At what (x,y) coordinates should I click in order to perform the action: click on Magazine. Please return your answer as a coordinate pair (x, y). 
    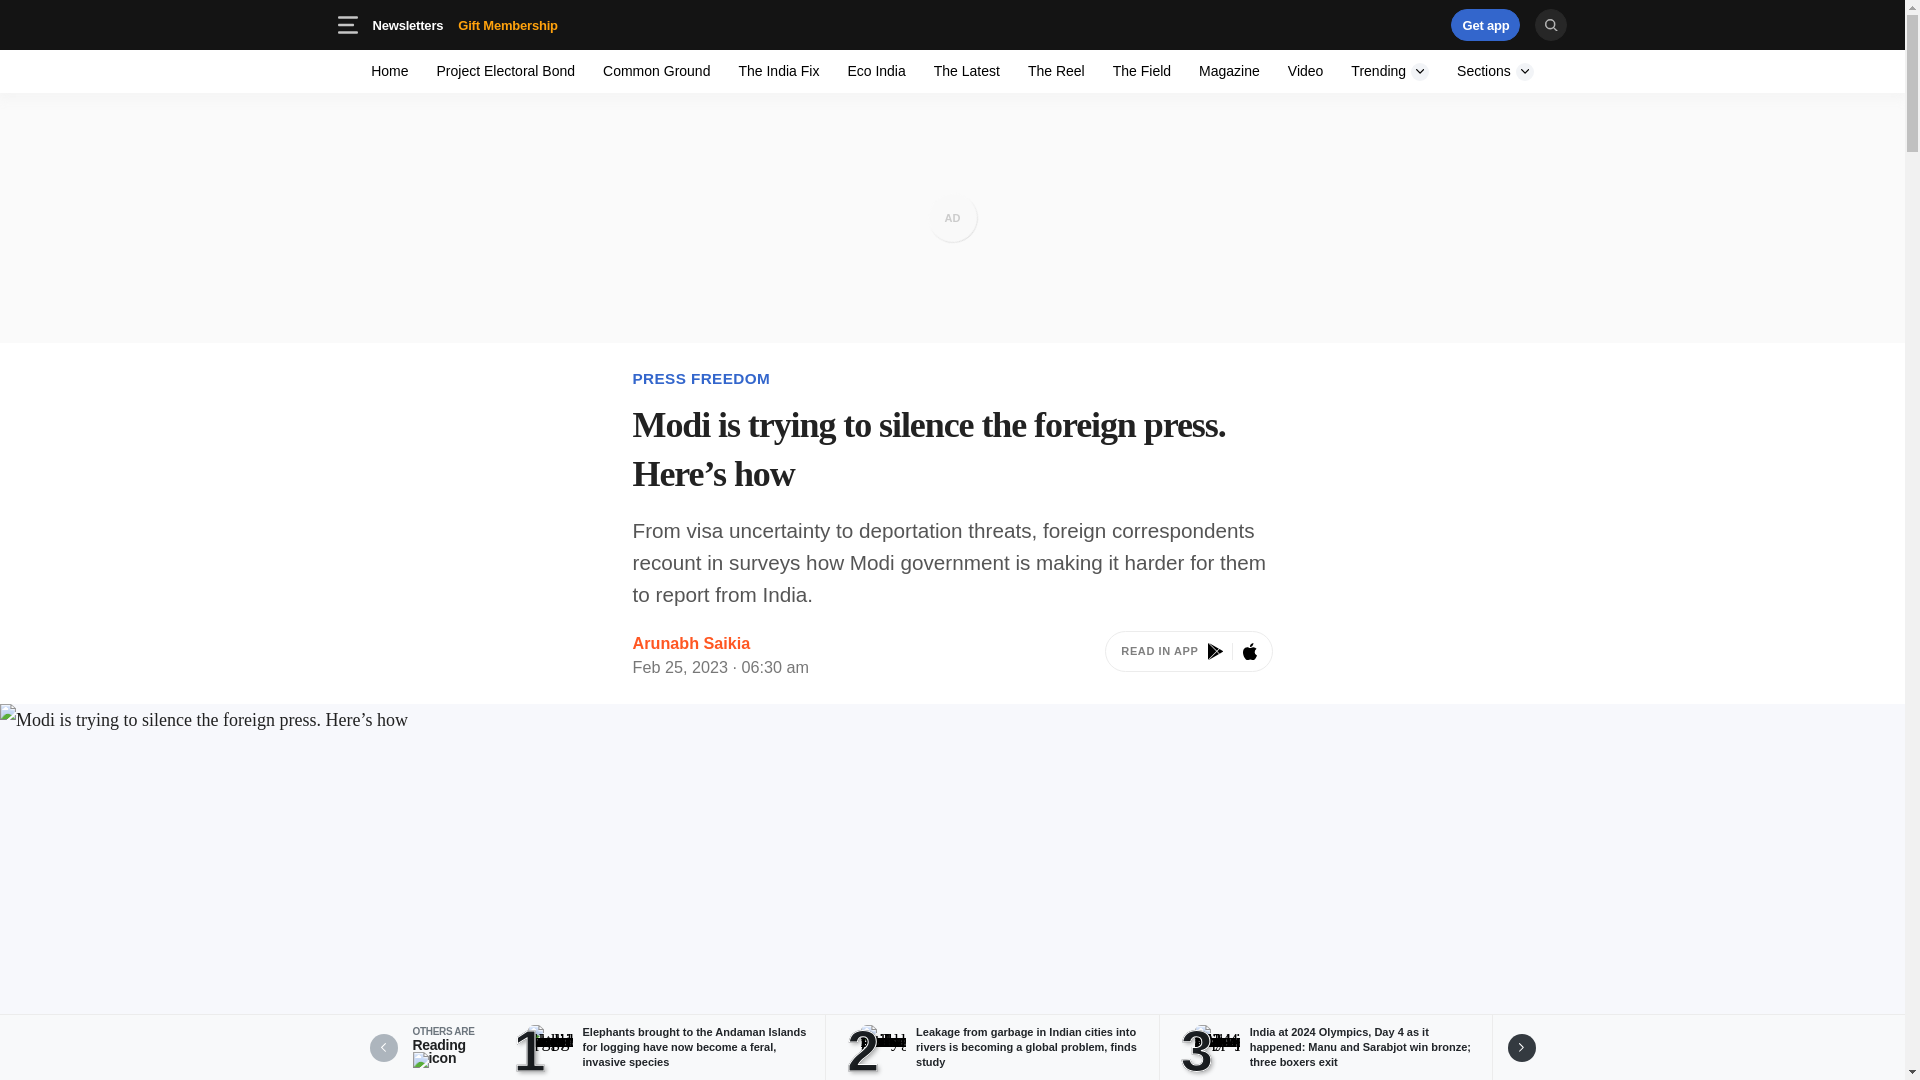
    Looking at the image, I should click on (1228, 70).